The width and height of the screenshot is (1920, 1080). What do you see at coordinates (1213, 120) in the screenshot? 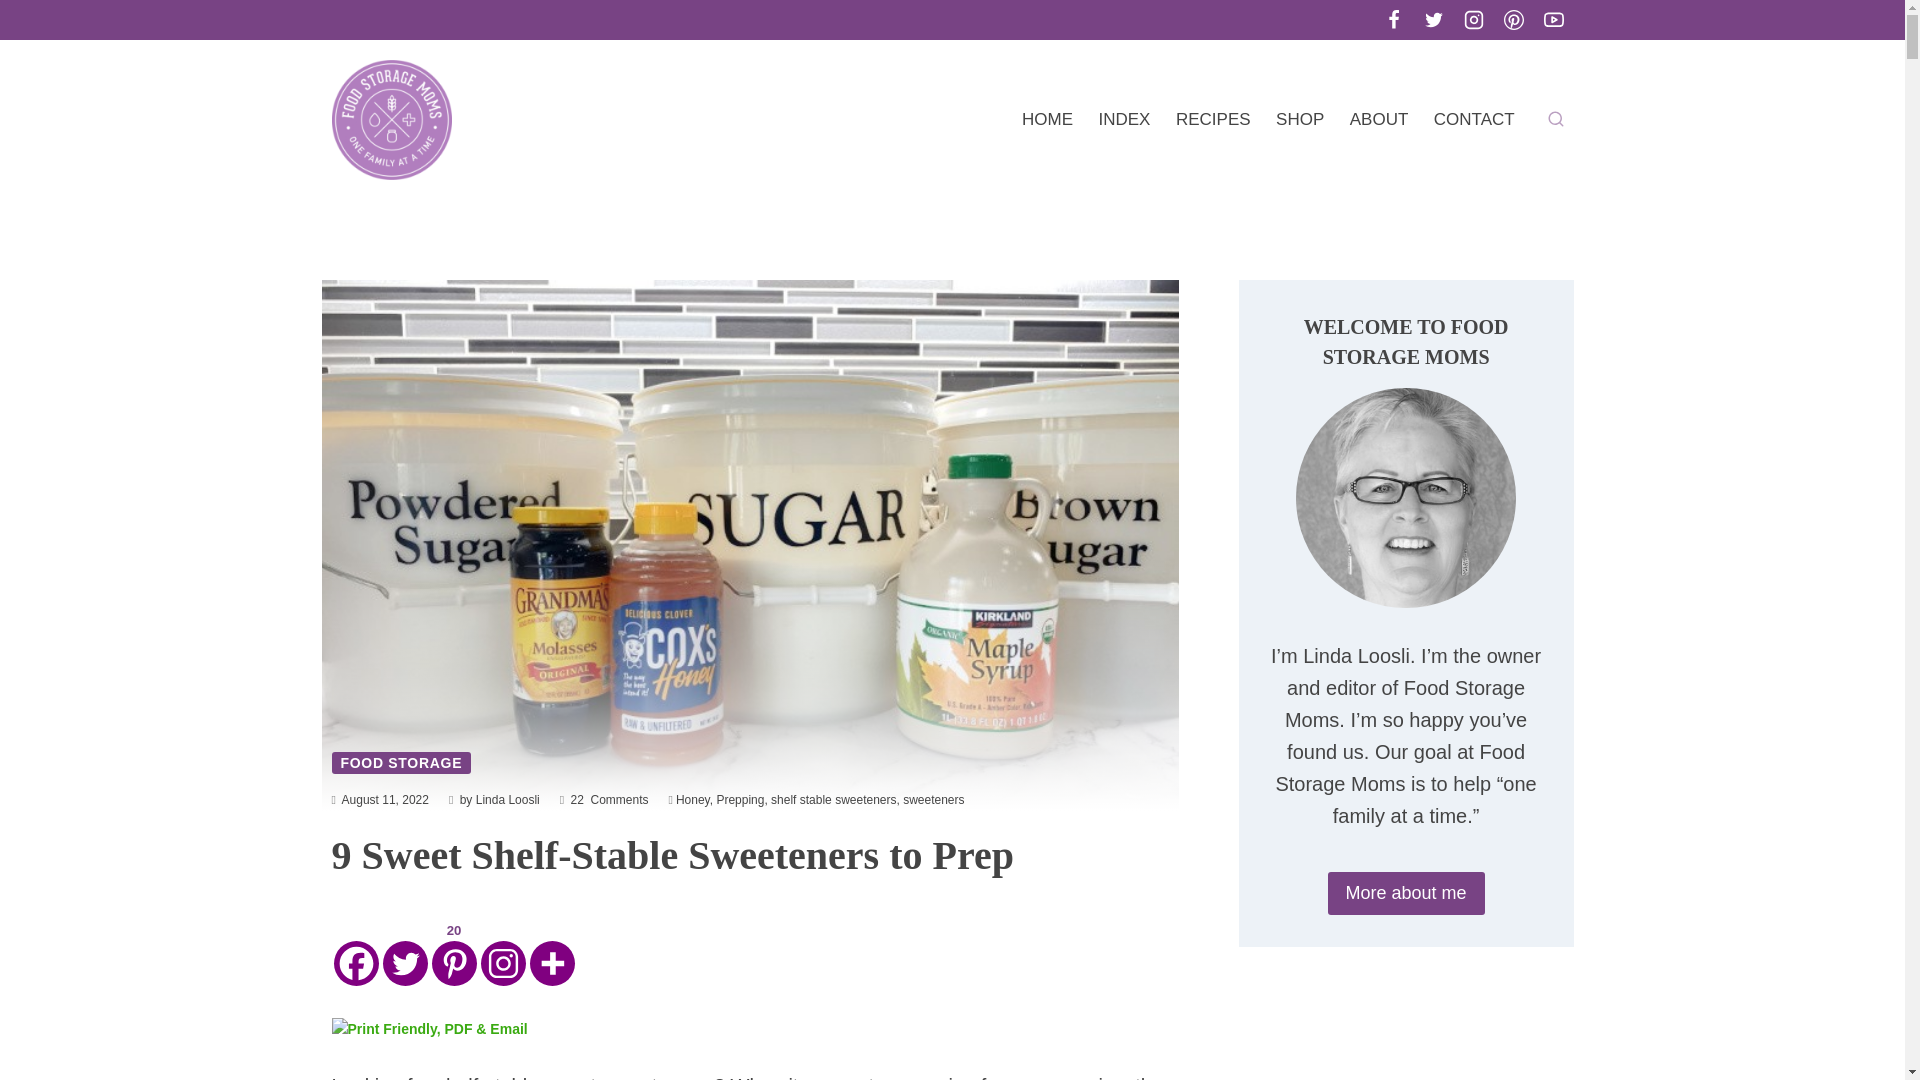
I see `RECIPES` at bounding box center [1213, 120].